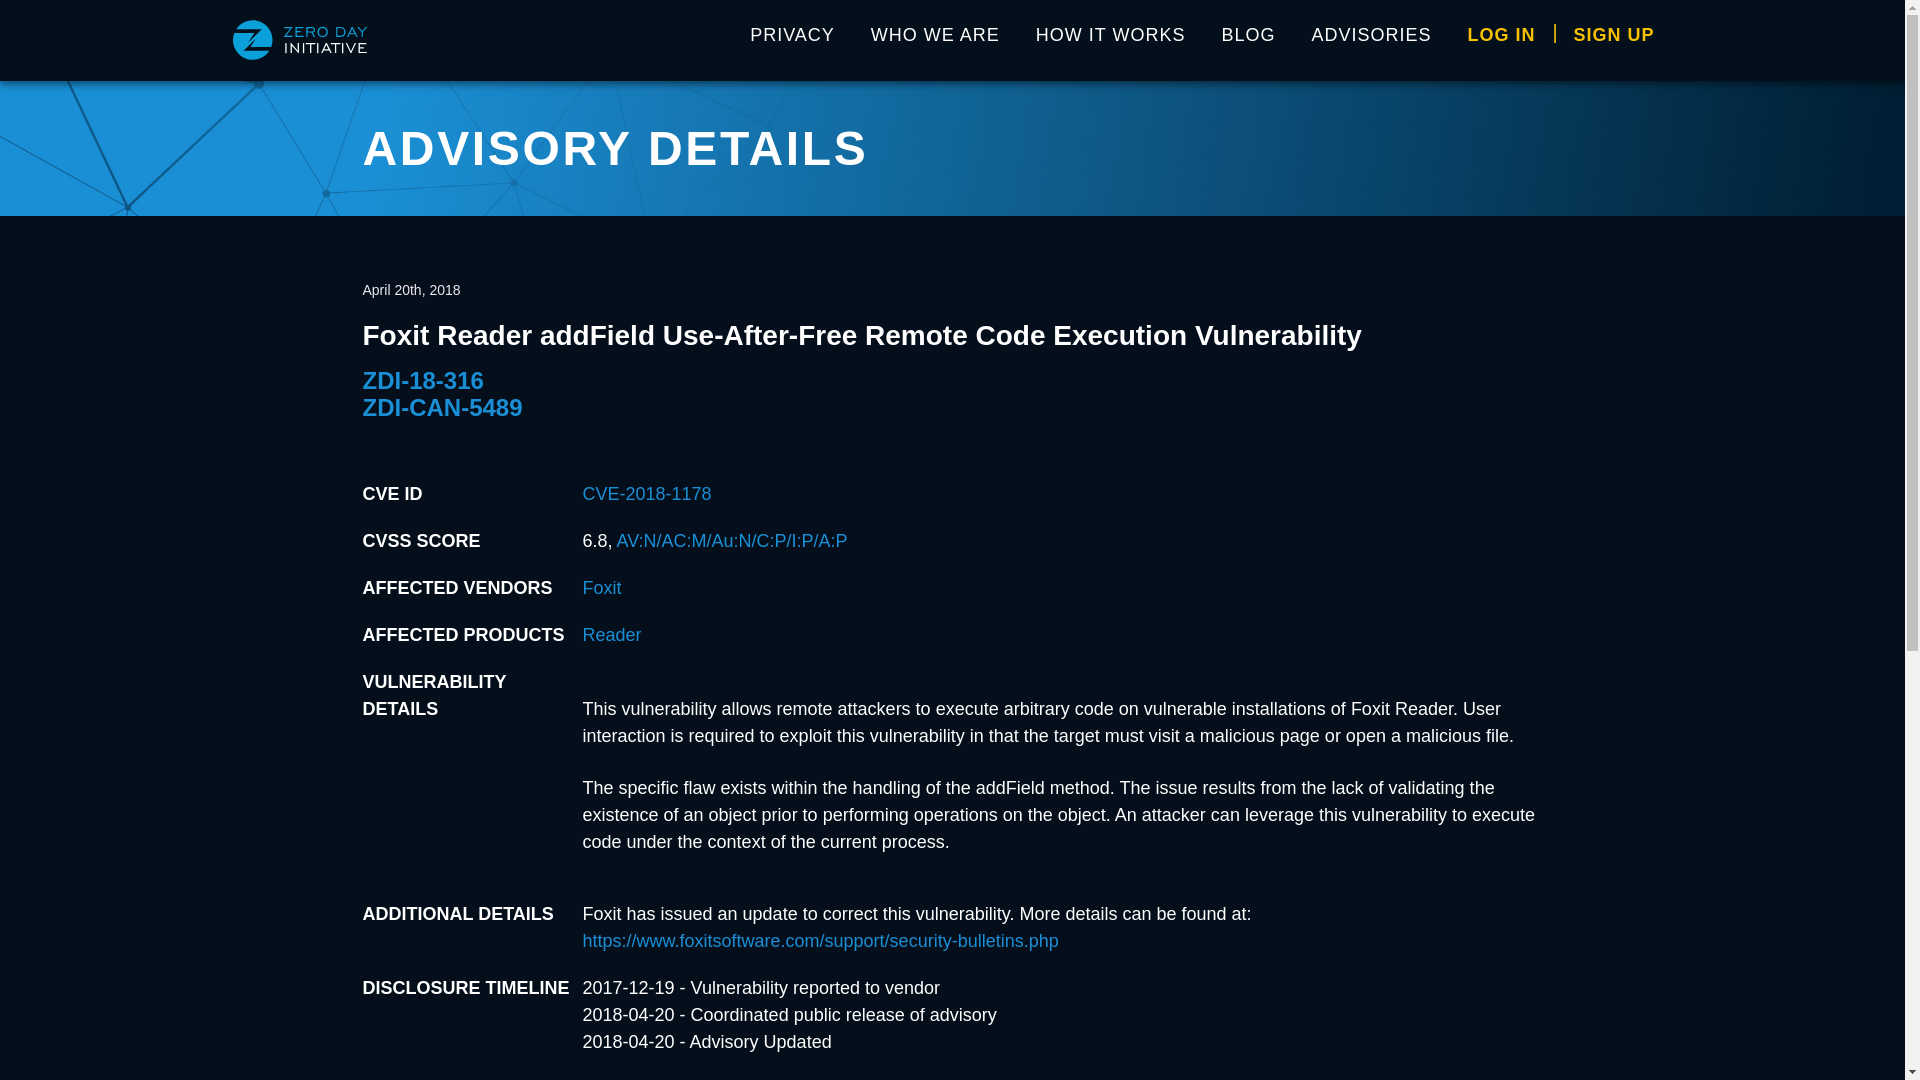 This screenshot has height=1080, width=1920. What do you see at coordinates (600, 588) in the screenshot?
I see `Foxit` at bounding box center [600, 588].